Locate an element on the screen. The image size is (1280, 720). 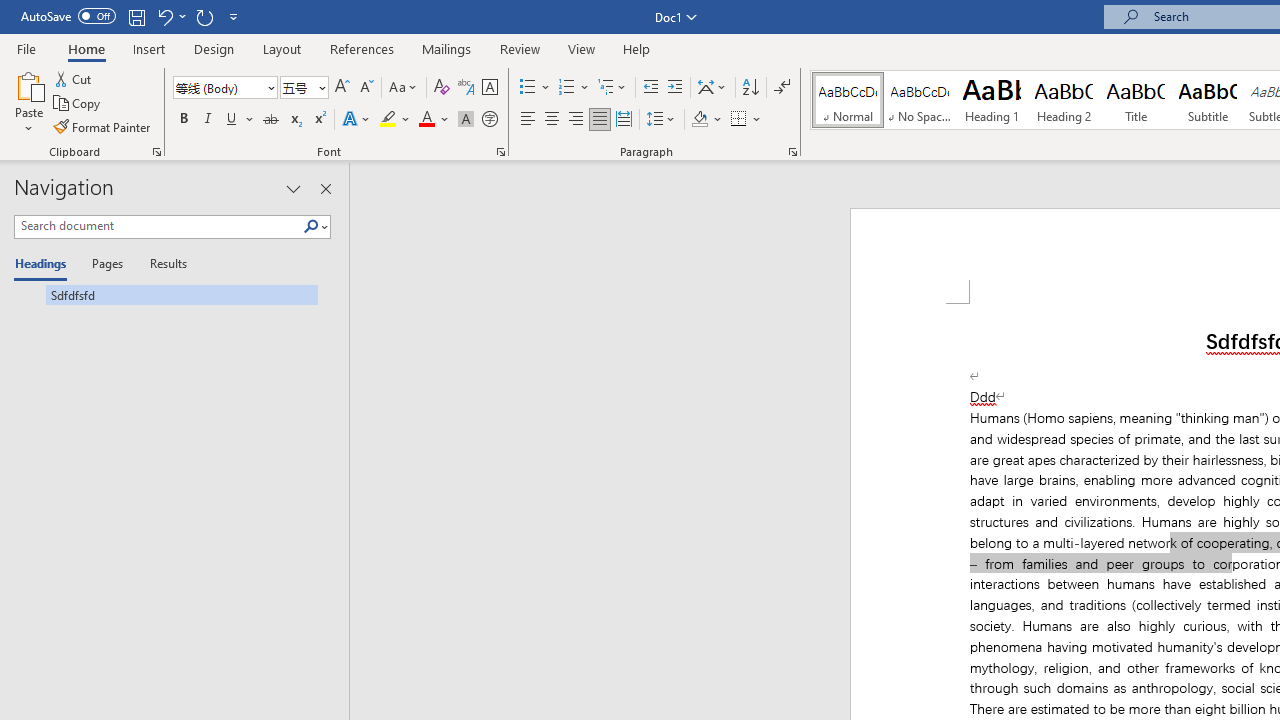
Borders is located at coordinates (746, 120).